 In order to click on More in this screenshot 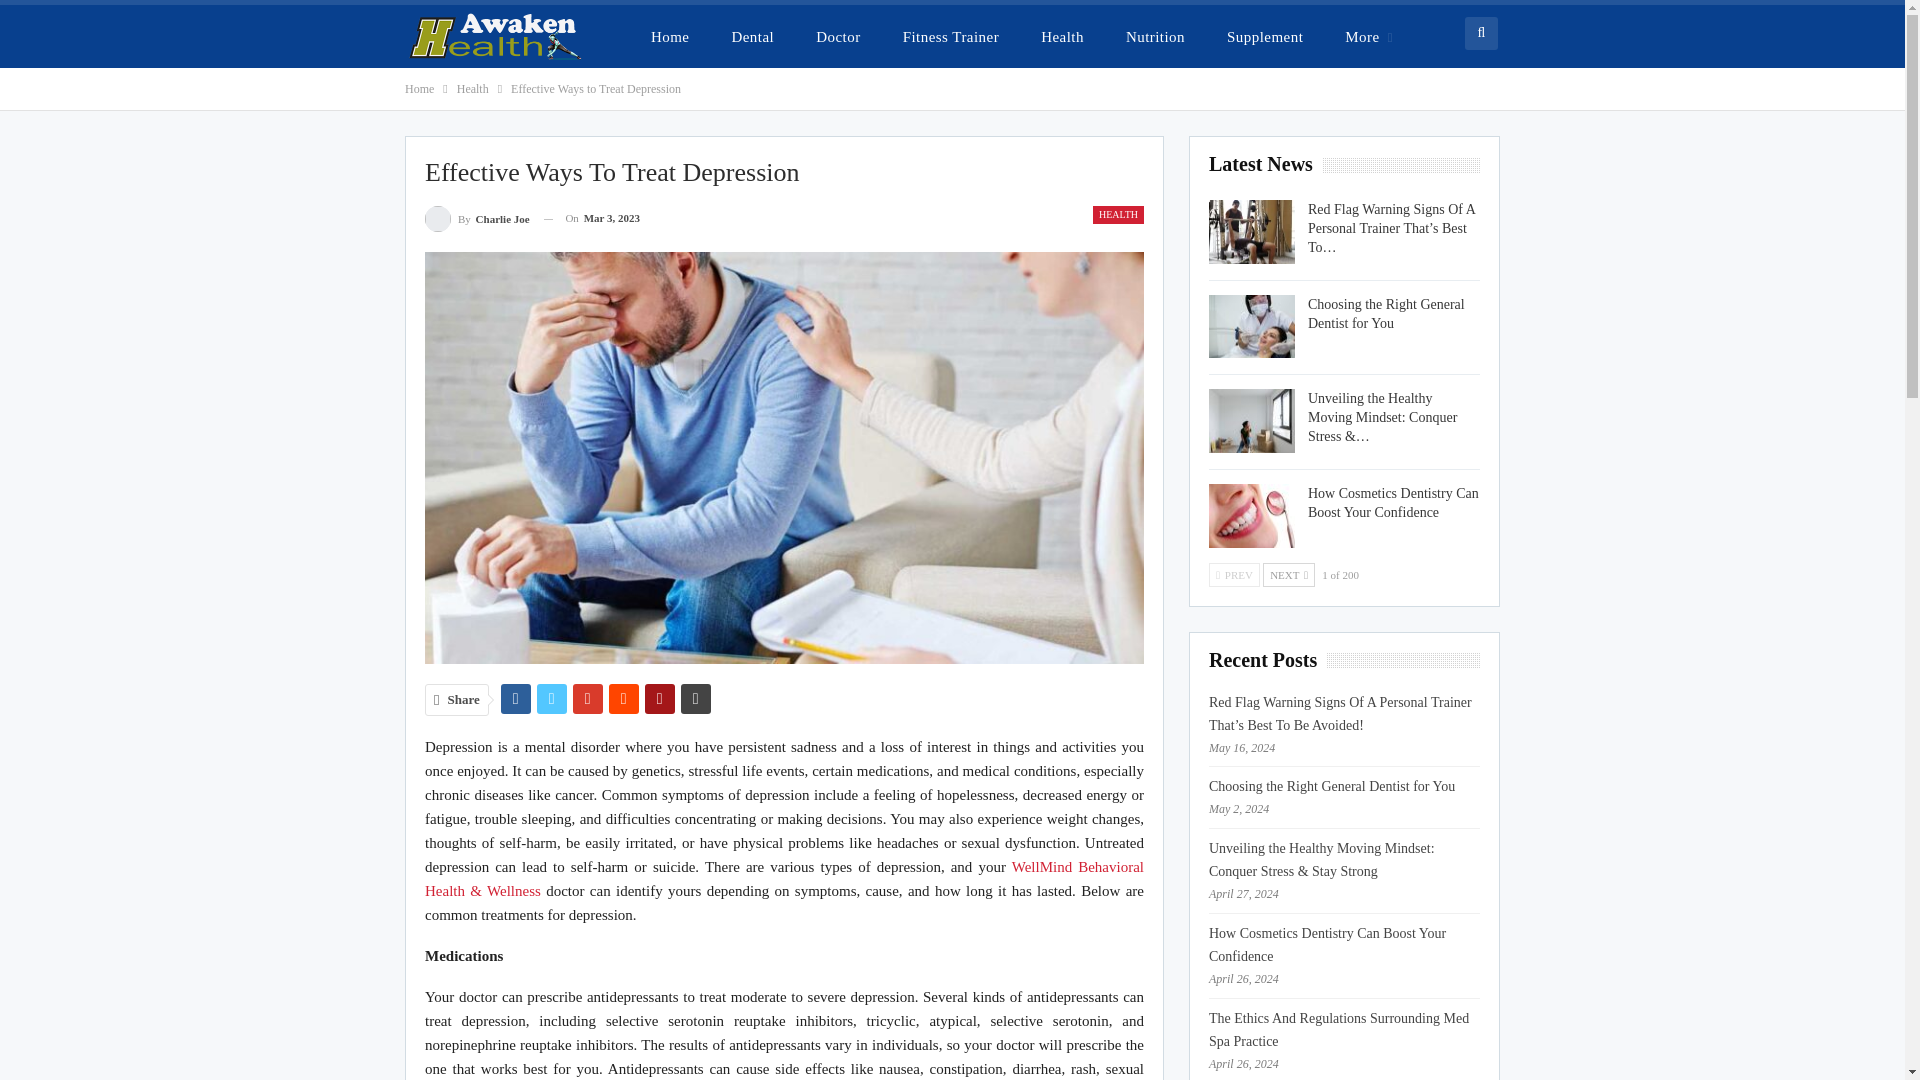, I will do `click(1368, 36)`.